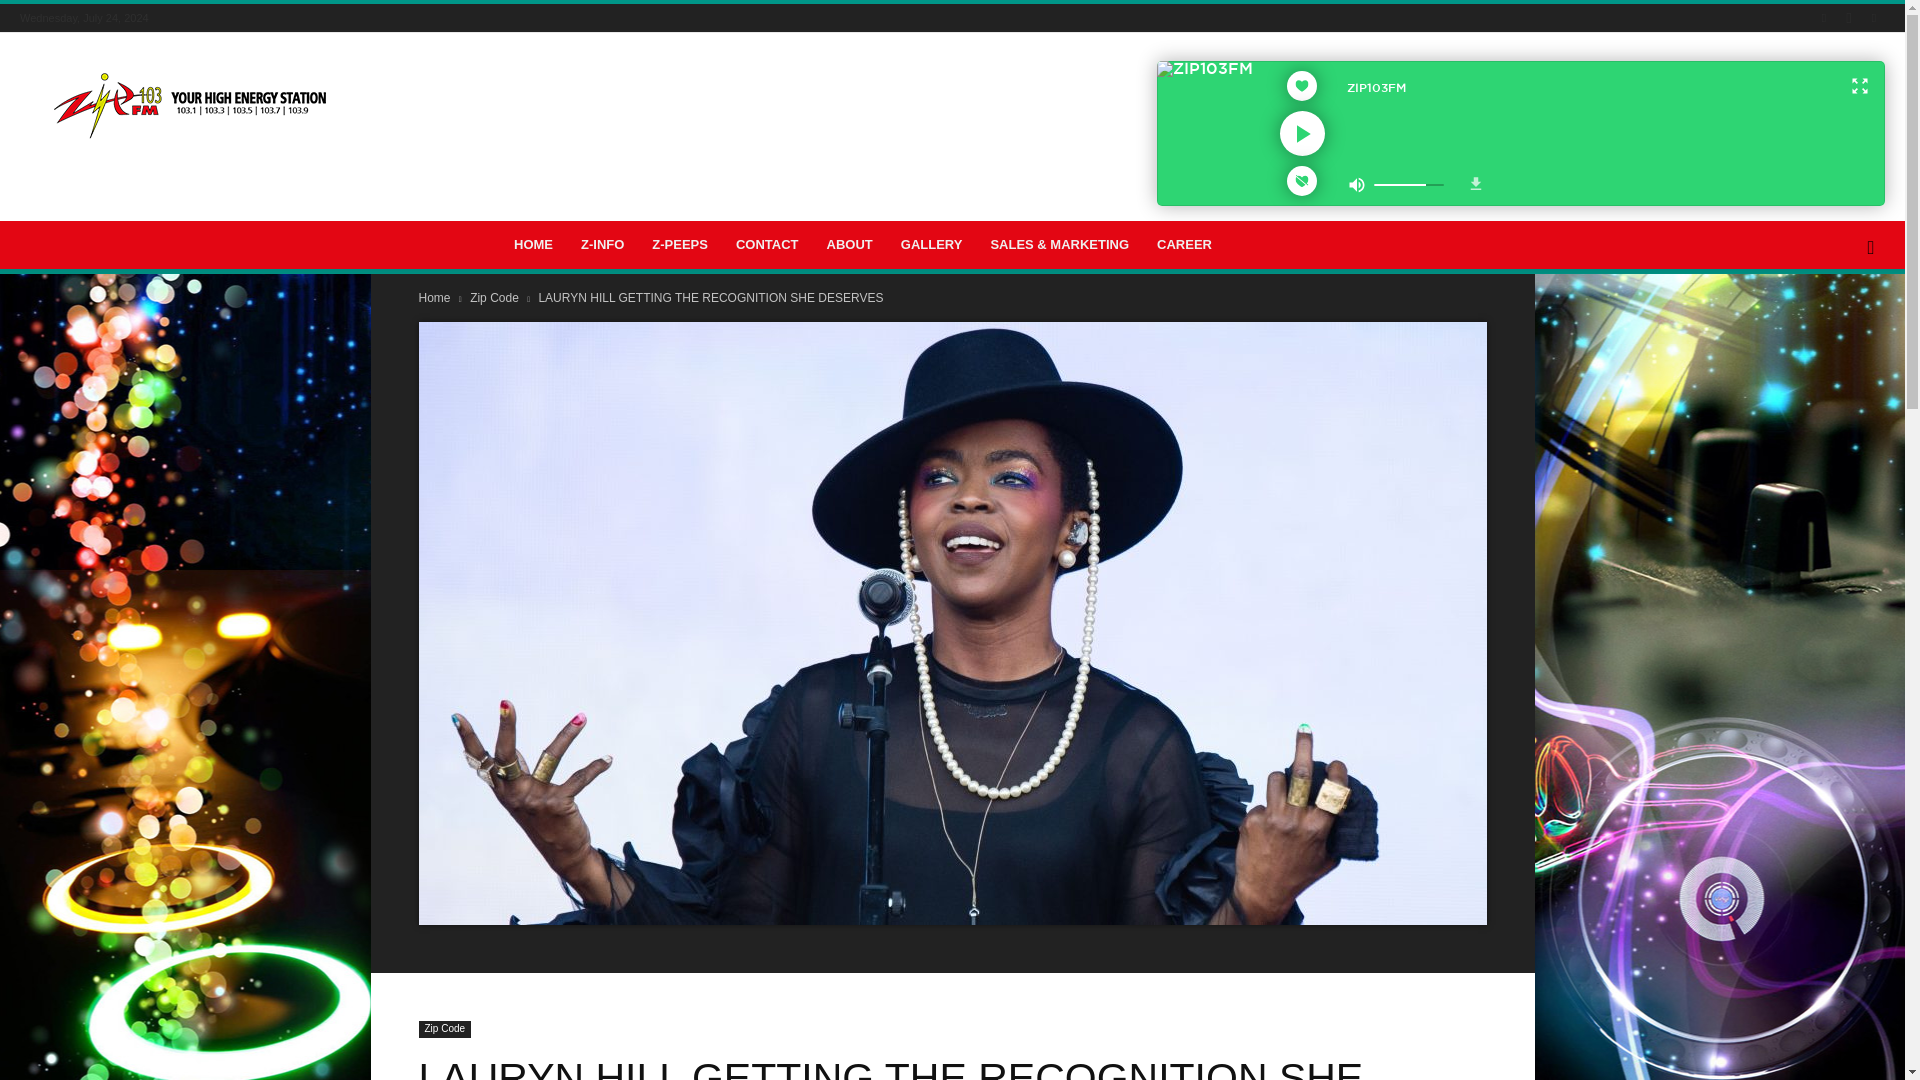 The height and width of the screenshot is (1080, 1920). What do you see at coordinates (1184, 244) in the screenshot?
I see `CAREER` at bounding box center [1184, 244].